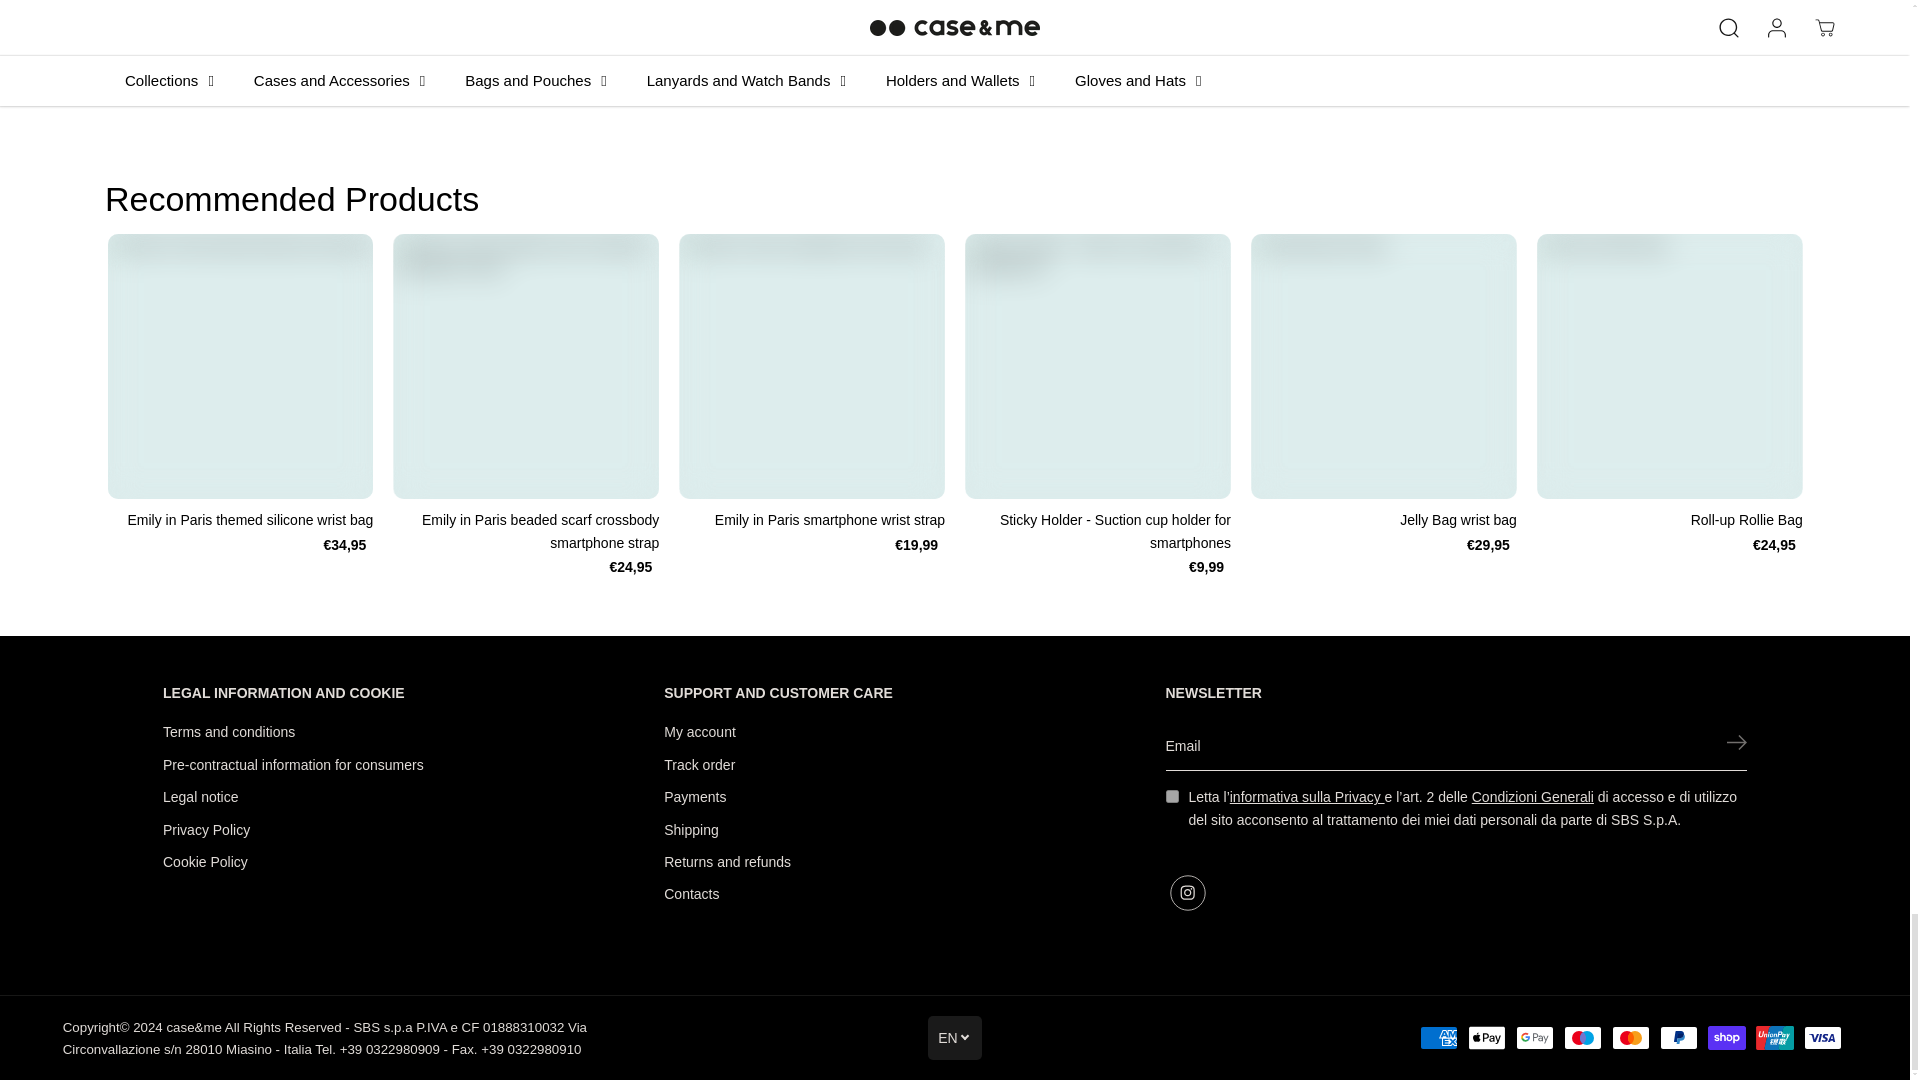  What do you see at coordinates (1678, 1038) in the screenshot?
I see `PayPal` at bounding box center [1678, 1038].